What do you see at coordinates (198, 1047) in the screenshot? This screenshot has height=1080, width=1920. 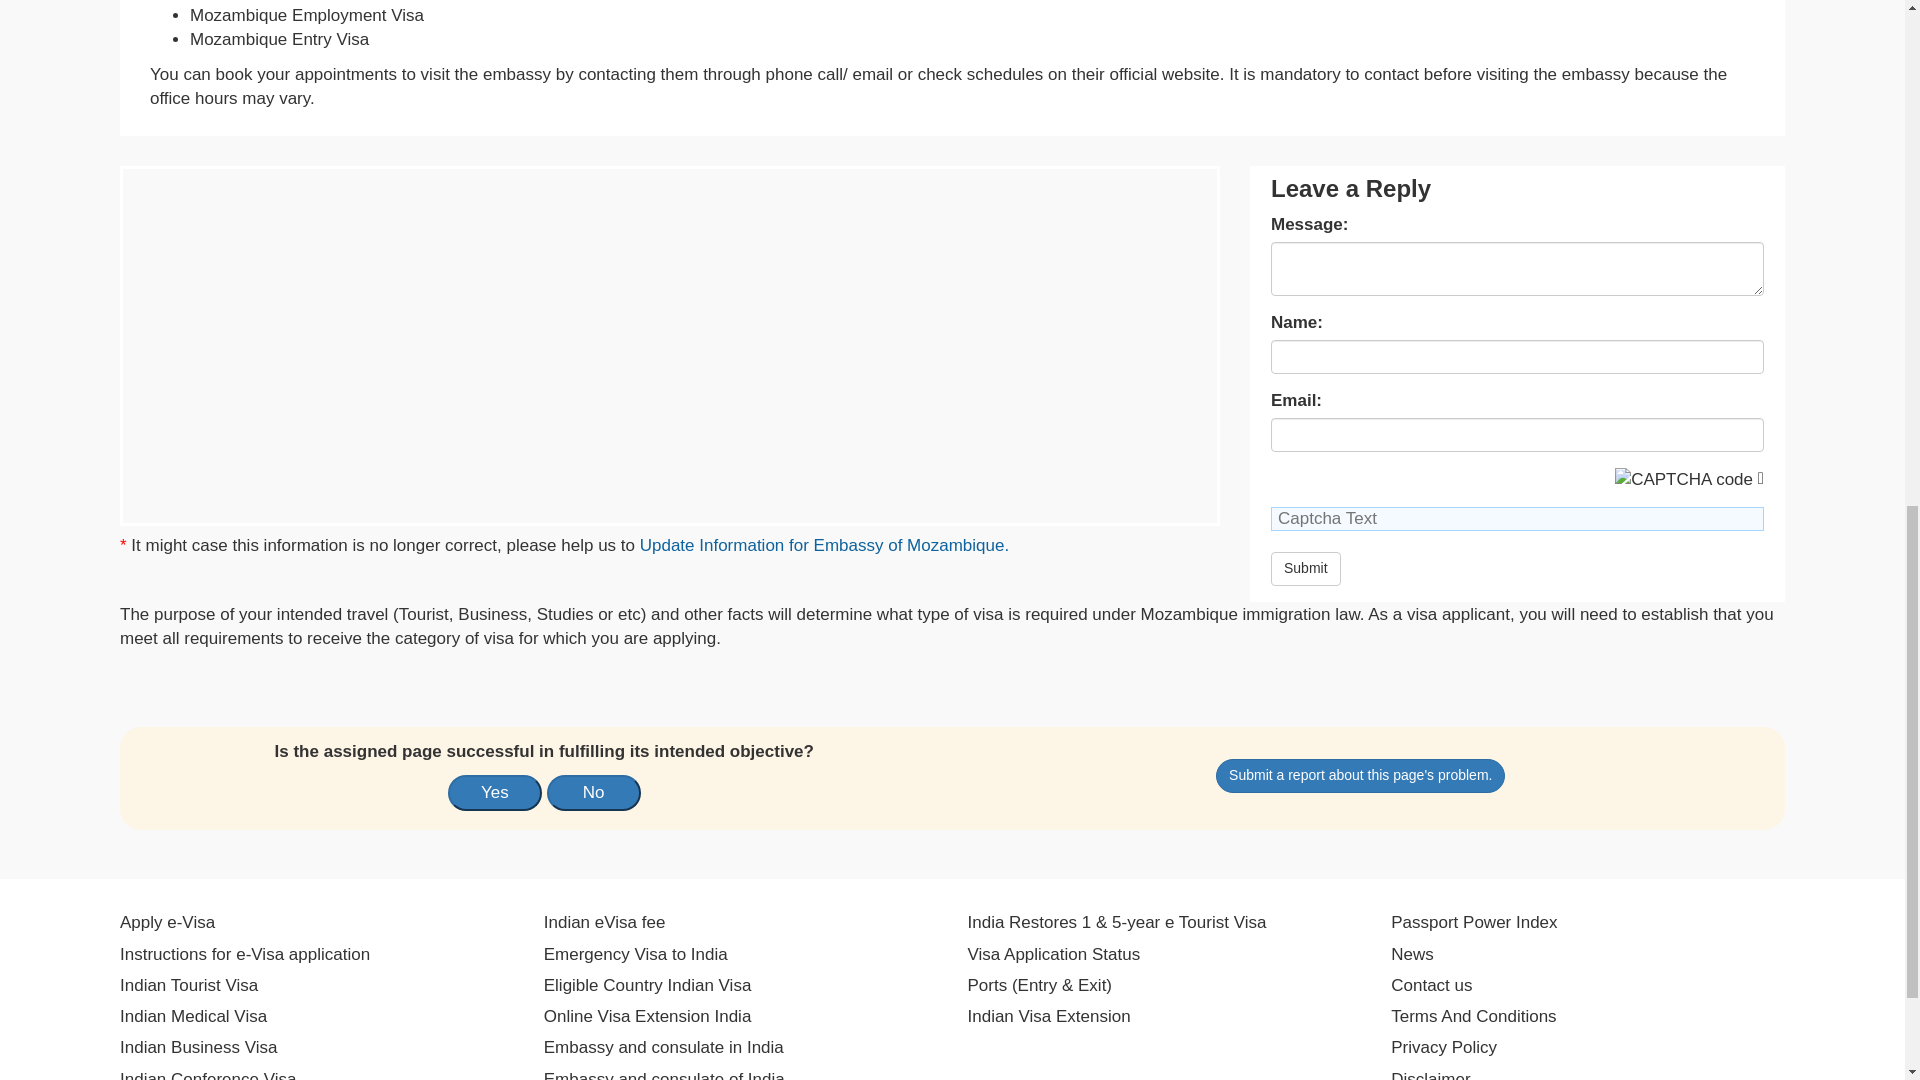 I see `Indian Business Visa` at bounding box center [198, 1047].